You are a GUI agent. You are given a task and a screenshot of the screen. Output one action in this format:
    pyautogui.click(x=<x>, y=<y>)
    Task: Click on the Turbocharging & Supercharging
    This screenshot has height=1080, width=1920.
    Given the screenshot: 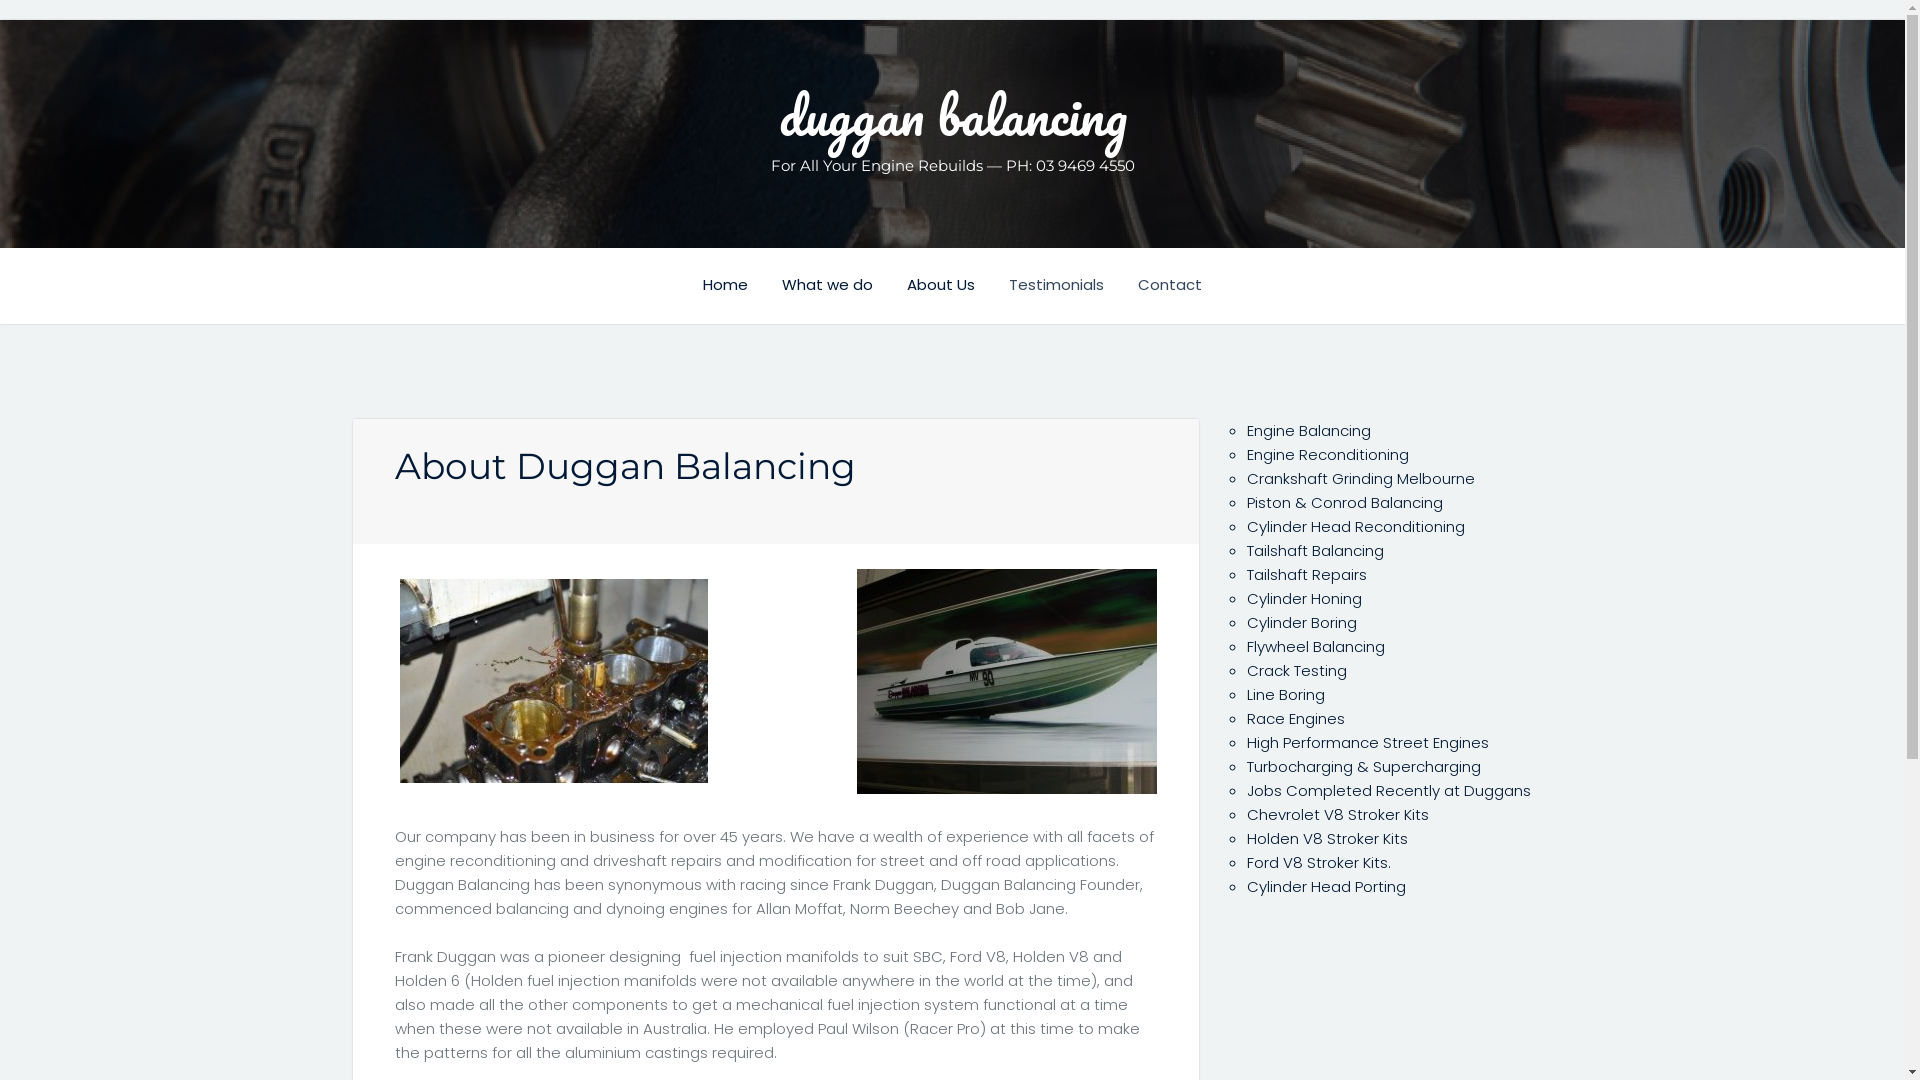 What is the action you would take?
    pyautogui.click(x=1363, y=766)
    